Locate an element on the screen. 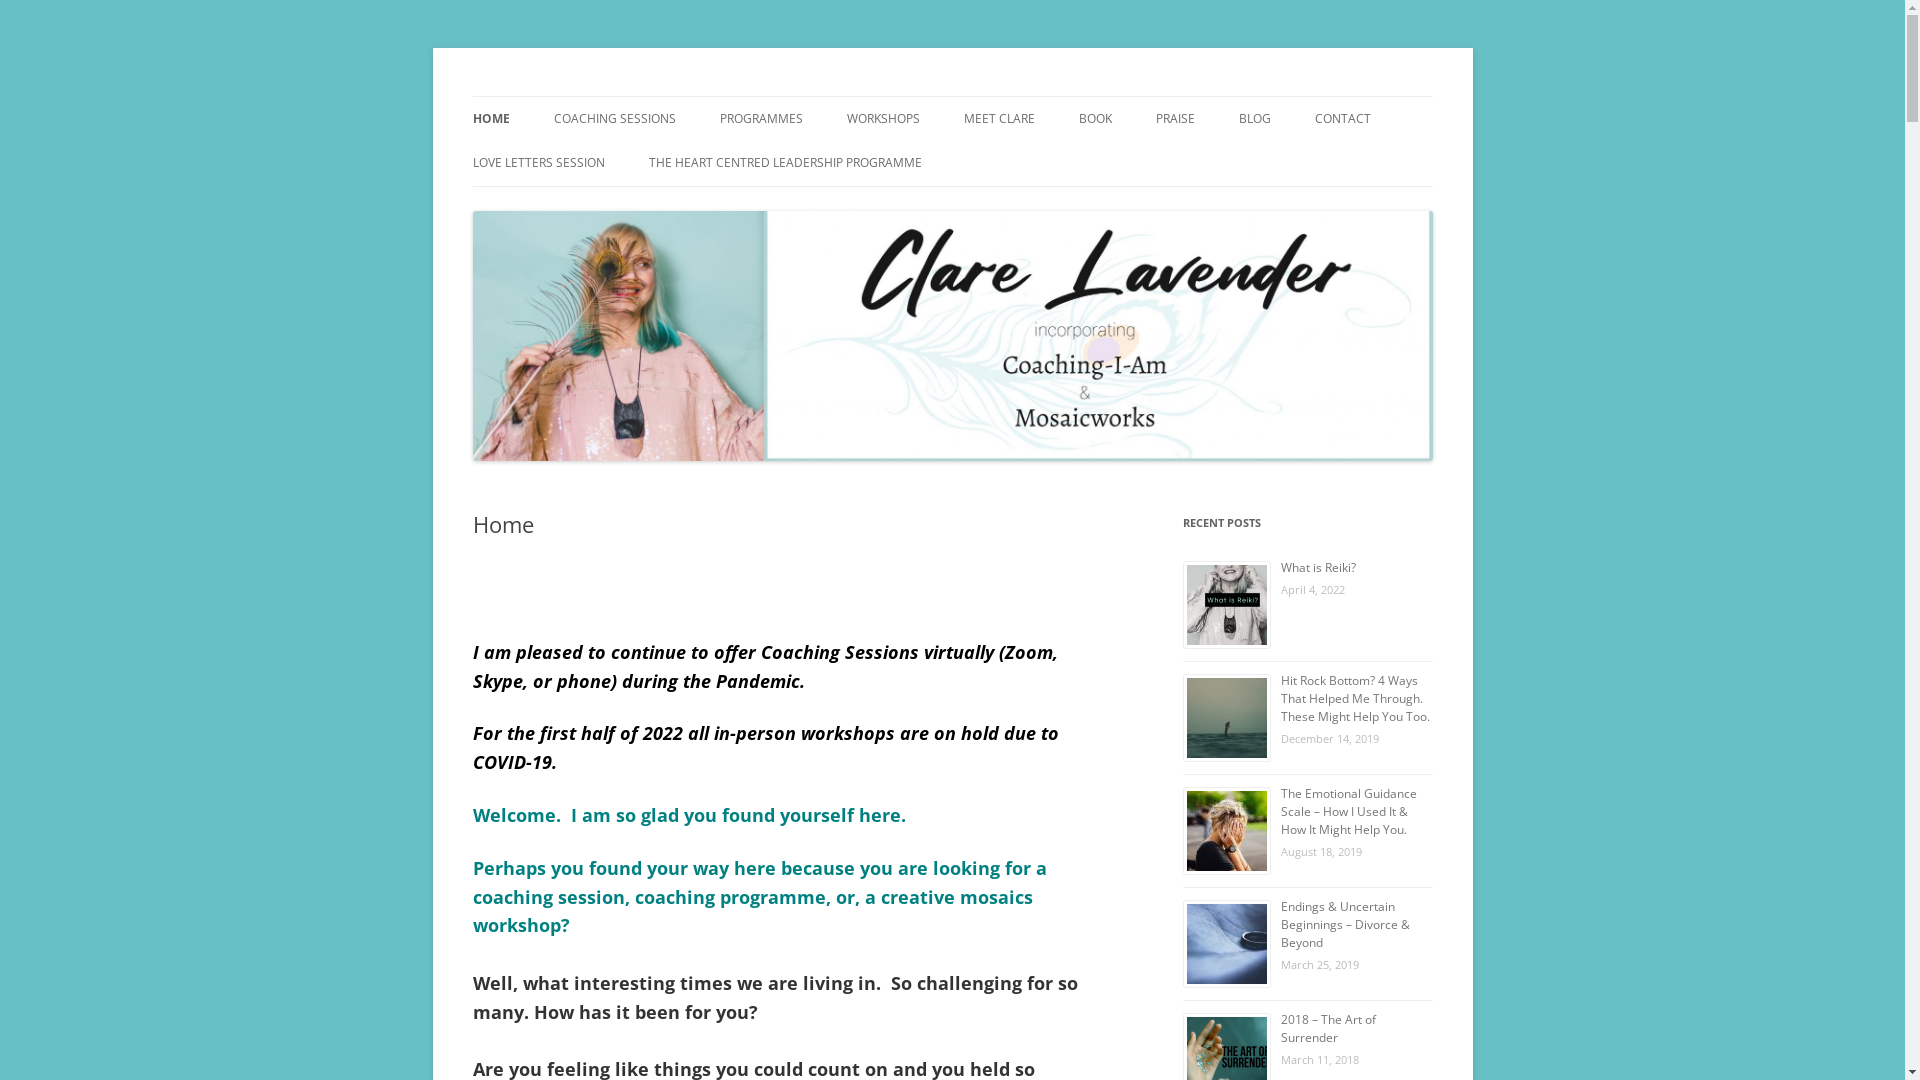 The width and height of the screenshot is (1920, 1080). COACHING SESSIONS is located at coordinates (615, 119).